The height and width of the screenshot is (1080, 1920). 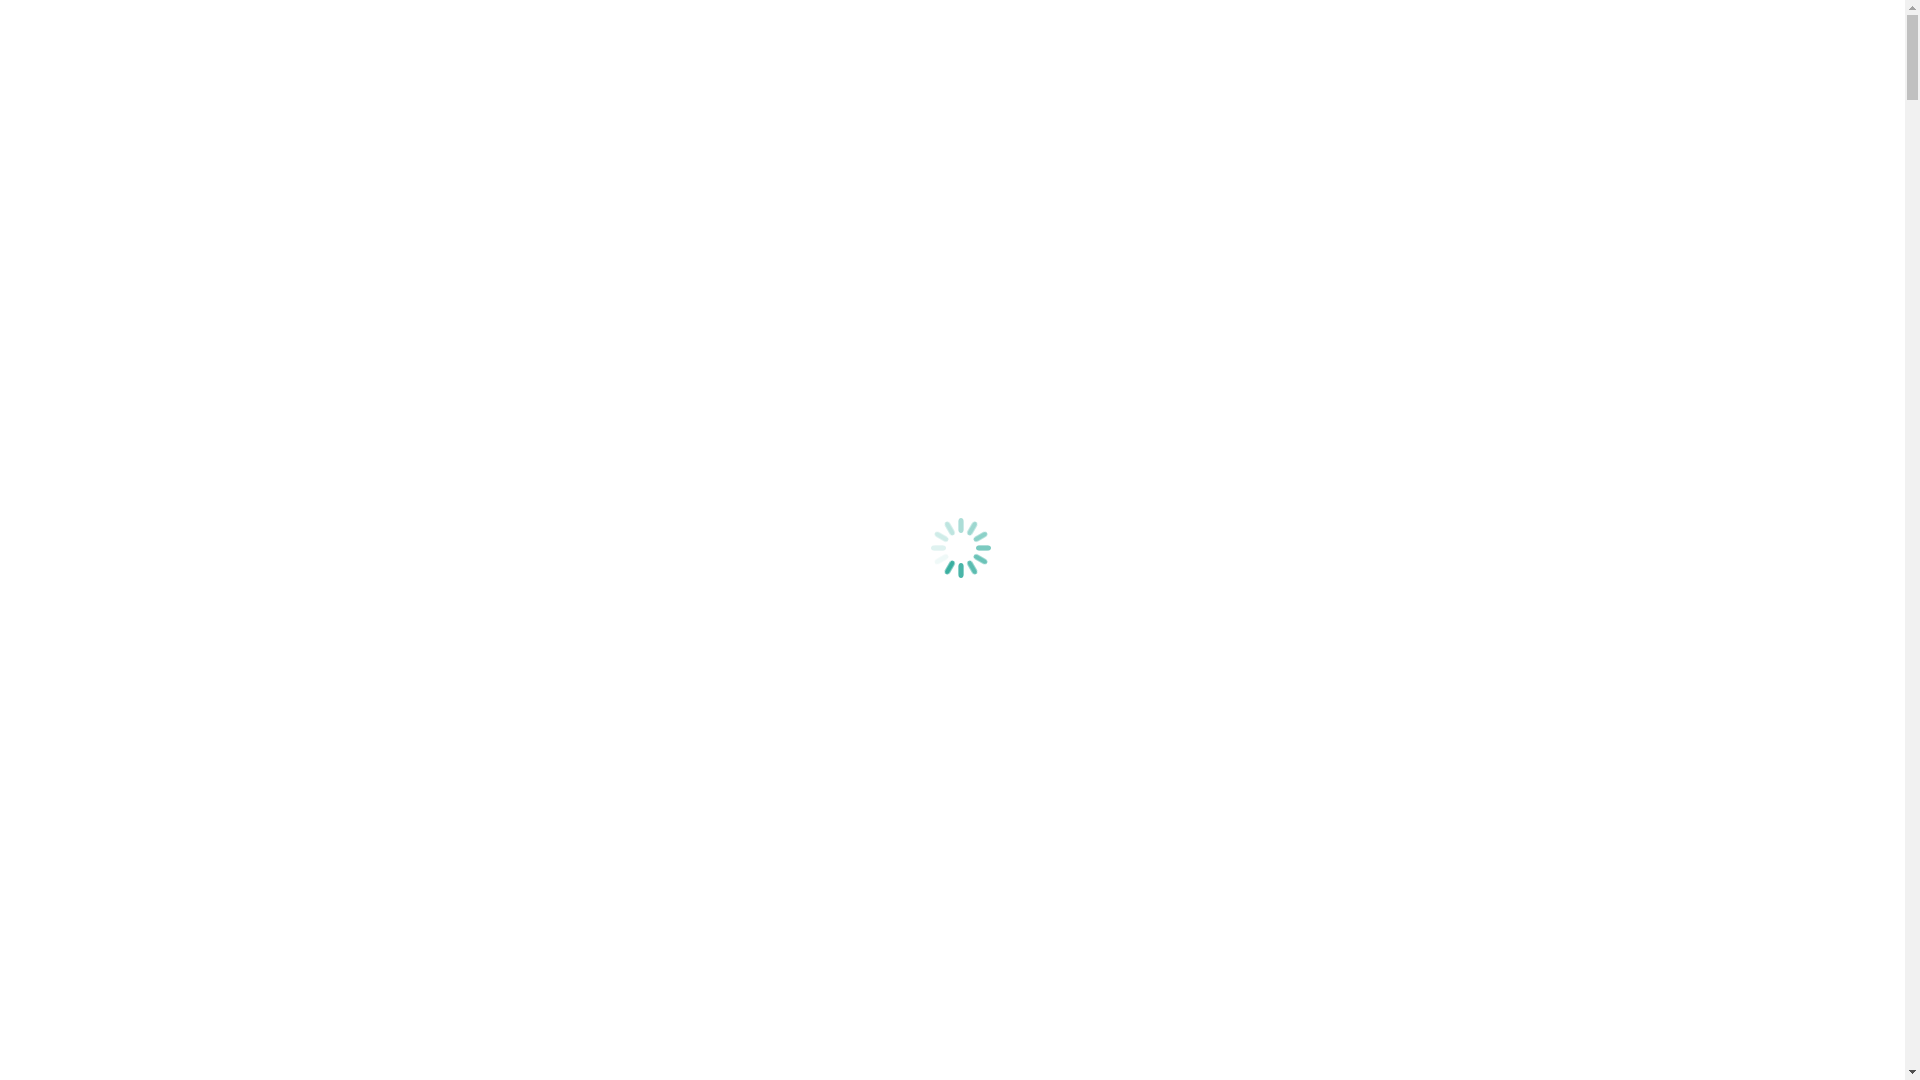 What do you see at coordinates (134, 176) in the screenshot?
I see `Klangtherapie` at bounding box center [134, 176].